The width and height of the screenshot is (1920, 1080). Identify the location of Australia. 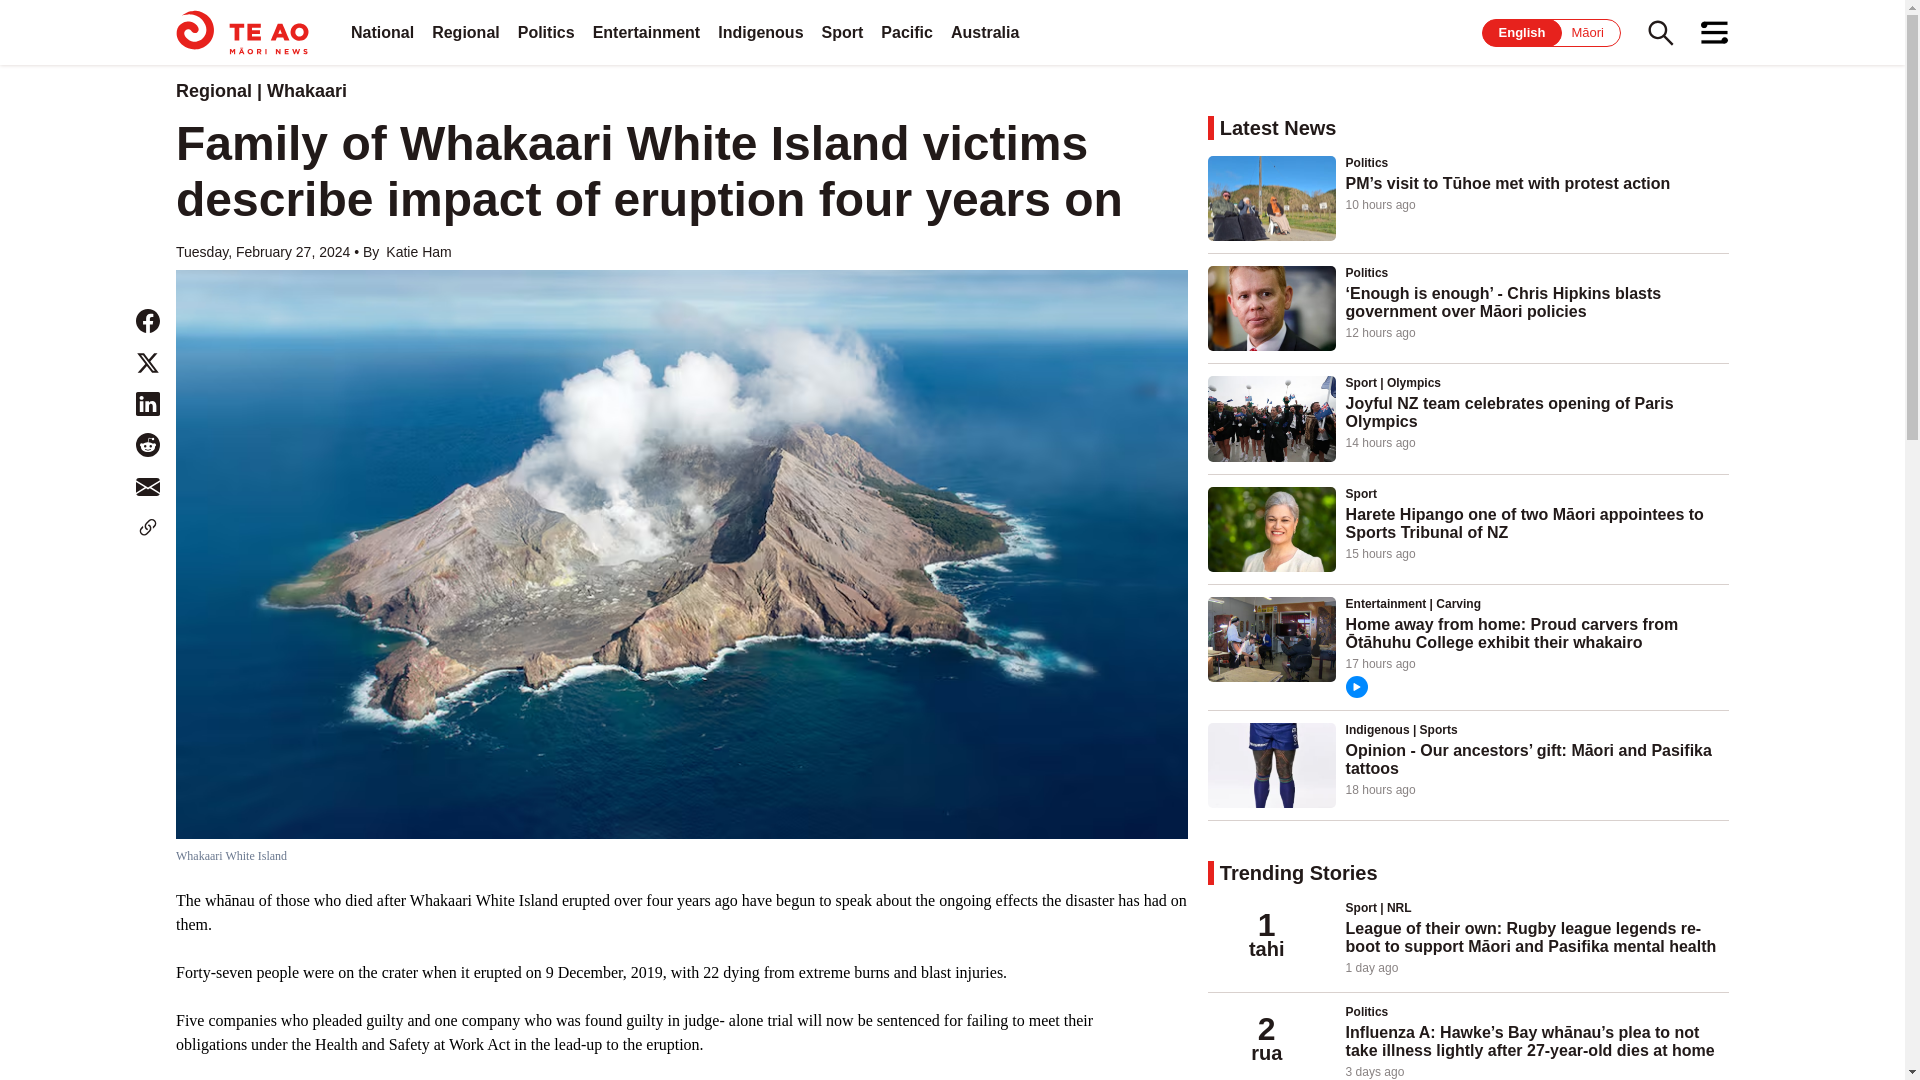
(984, 32).